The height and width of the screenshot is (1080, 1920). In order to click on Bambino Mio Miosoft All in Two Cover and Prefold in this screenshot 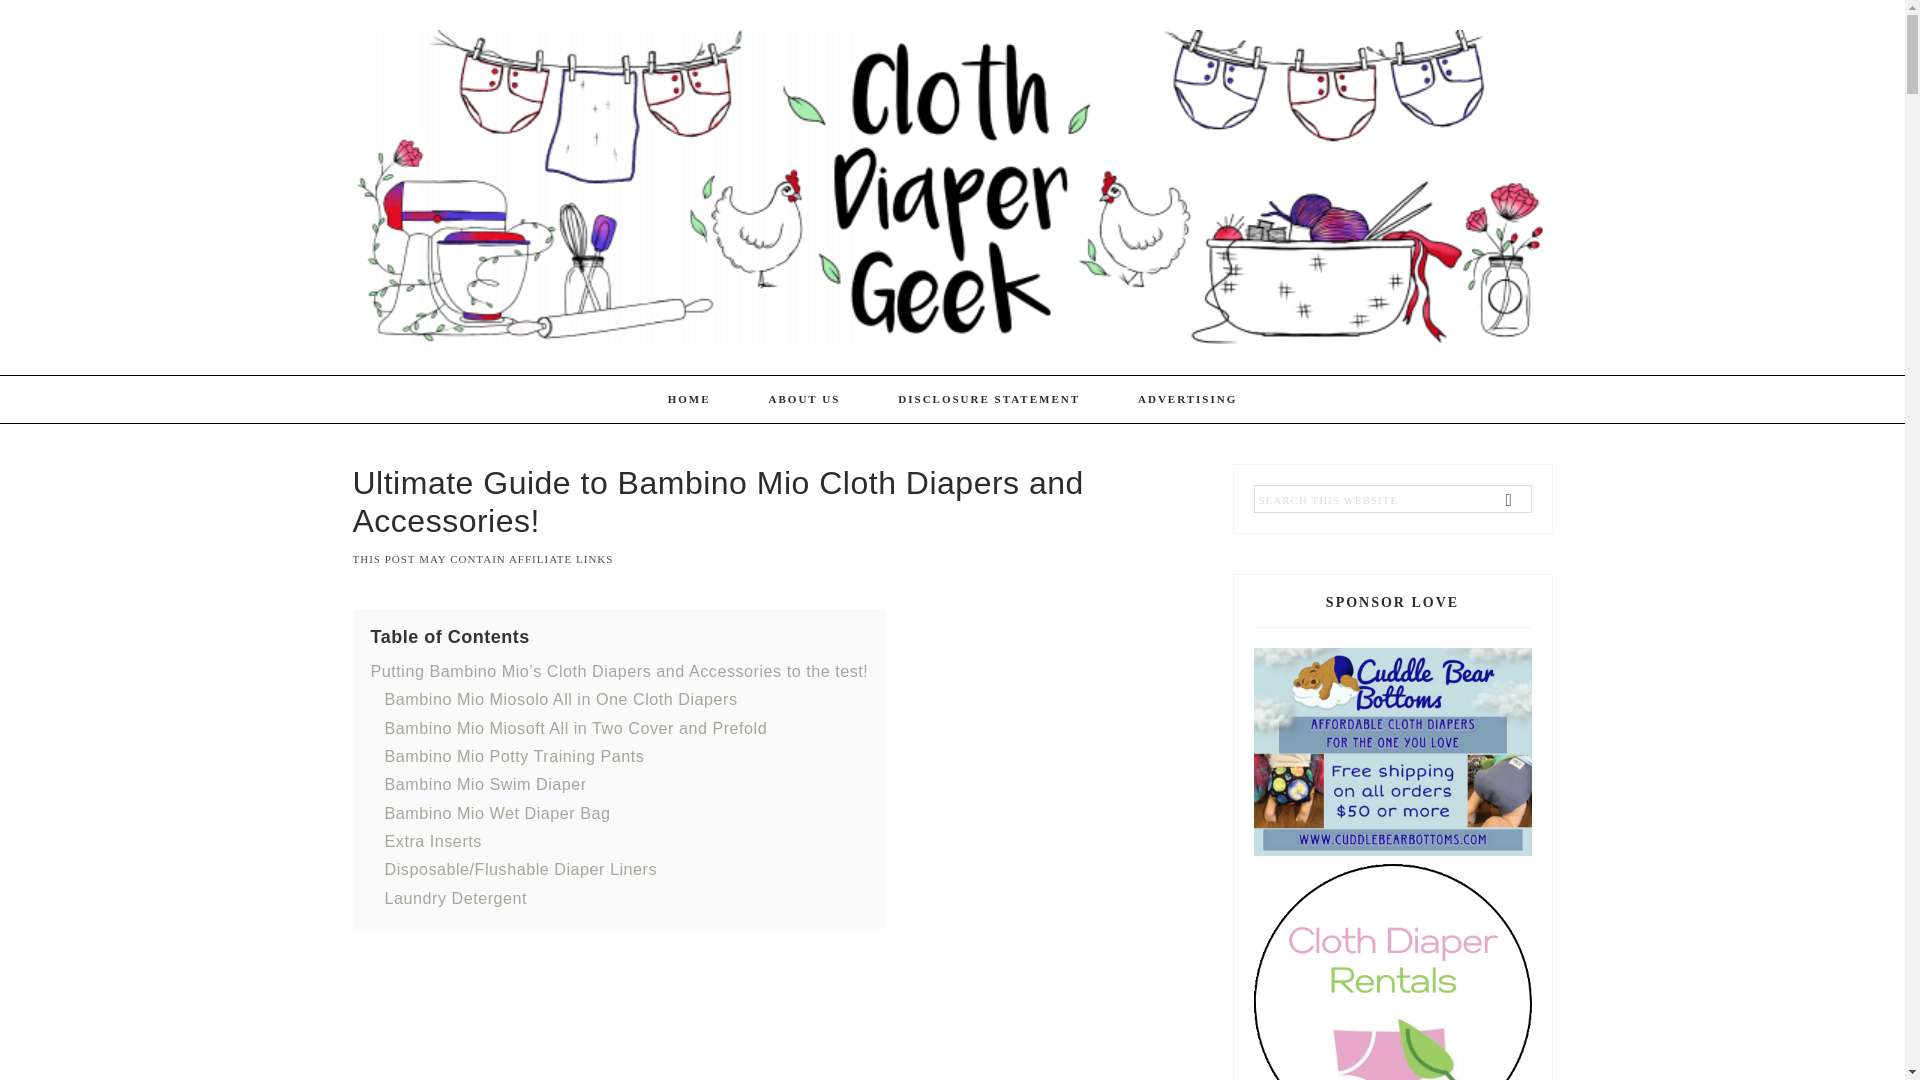, I will do `click(575, 728)`.